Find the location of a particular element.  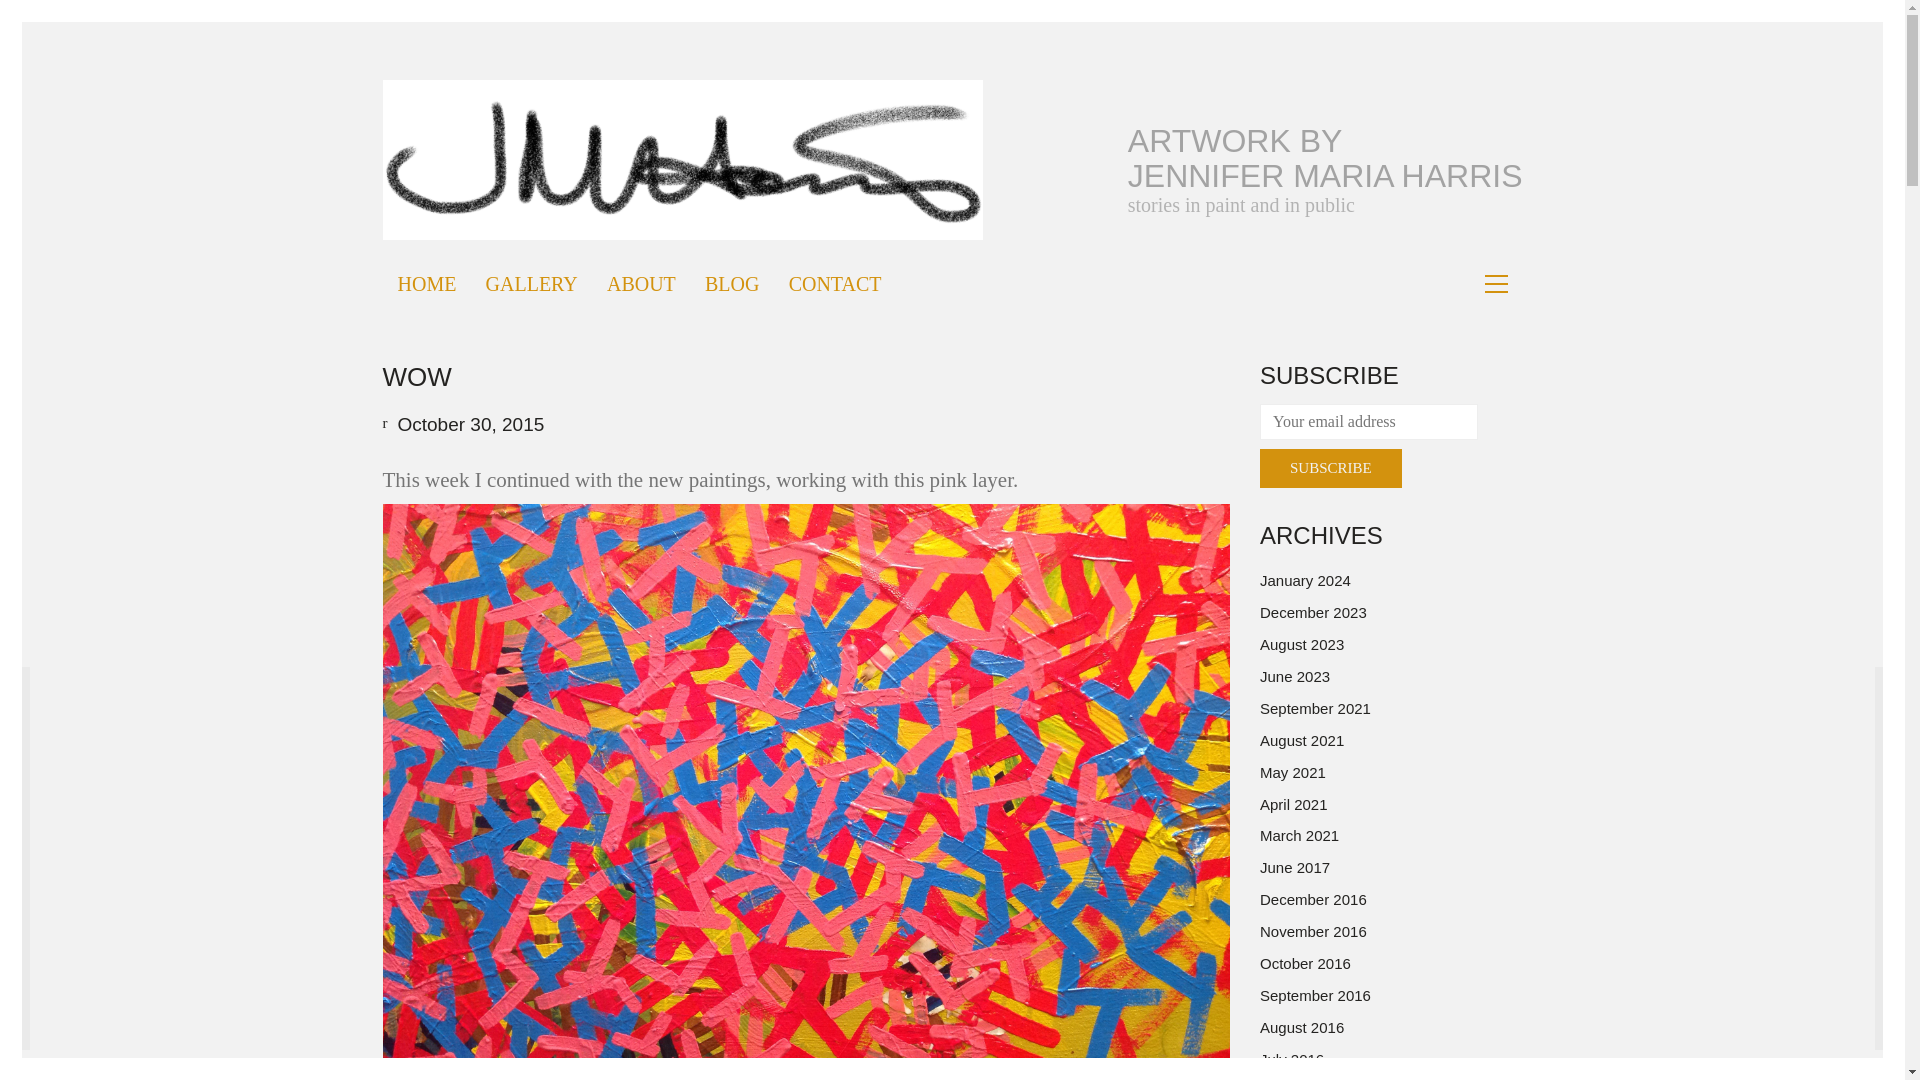

CONTACT is located at coordinates (835, 284).